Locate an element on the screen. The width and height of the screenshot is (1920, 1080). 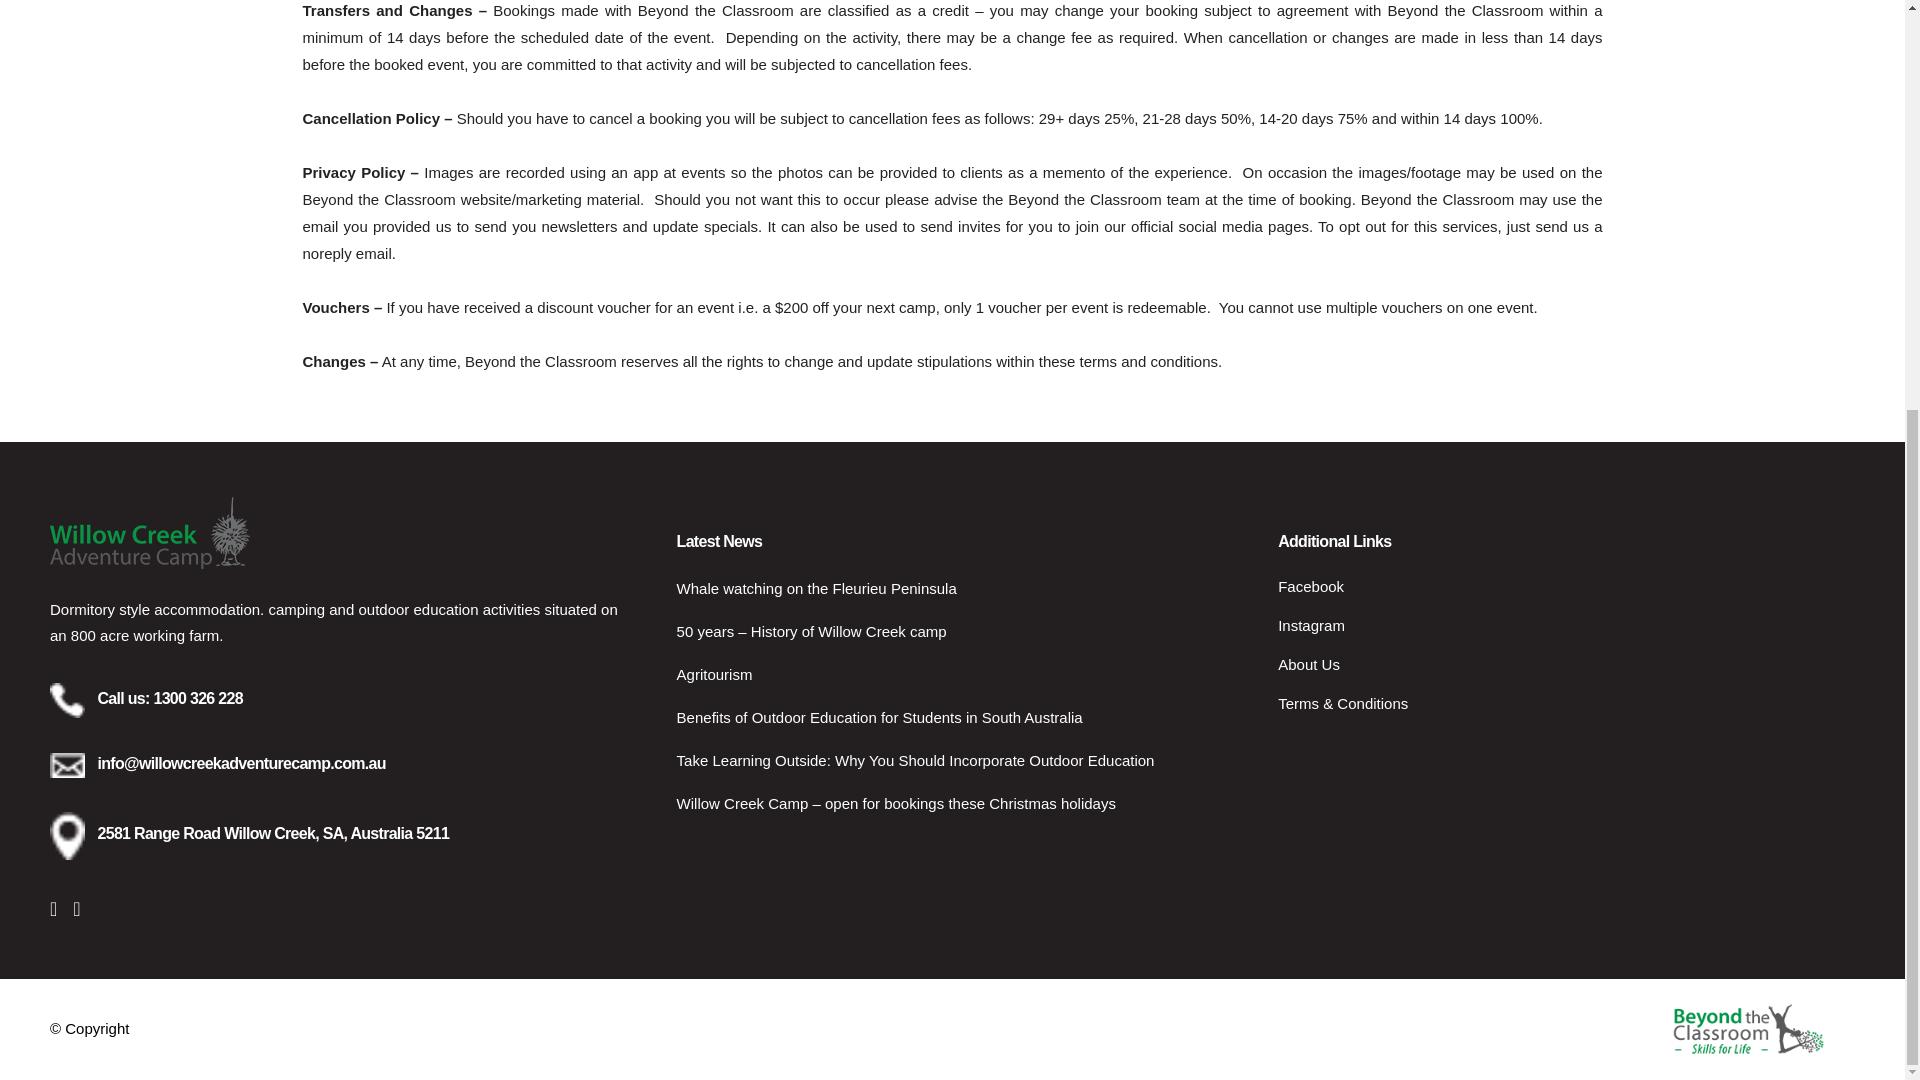
Whale watching on the Fleurieu Peninsula is located at coordinates (963, 588).